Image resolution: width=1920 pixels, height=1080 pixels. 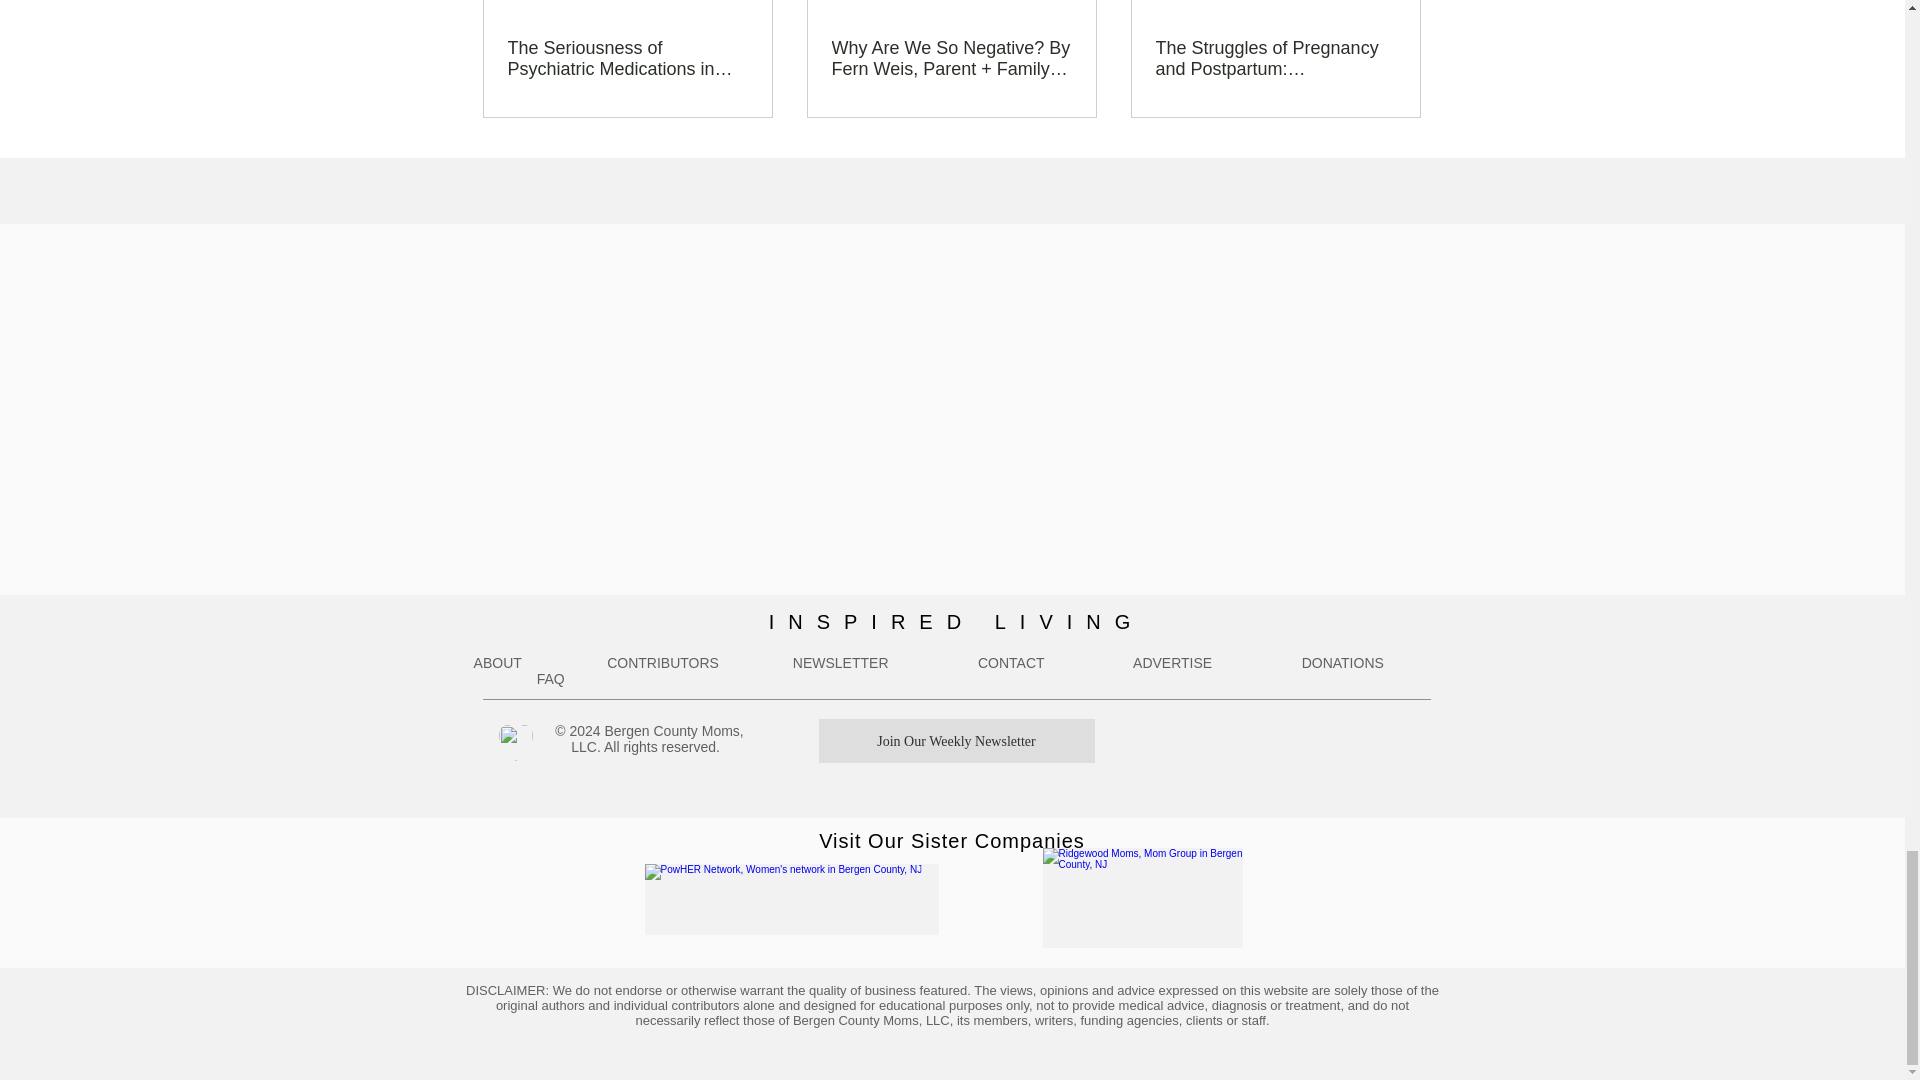 What do you see at coordinates (1142, 898) in the screenshot?
I see `Ridgewood Moms, Mom Group in Bergen County, NJ` at bounding box center [1142, 898].